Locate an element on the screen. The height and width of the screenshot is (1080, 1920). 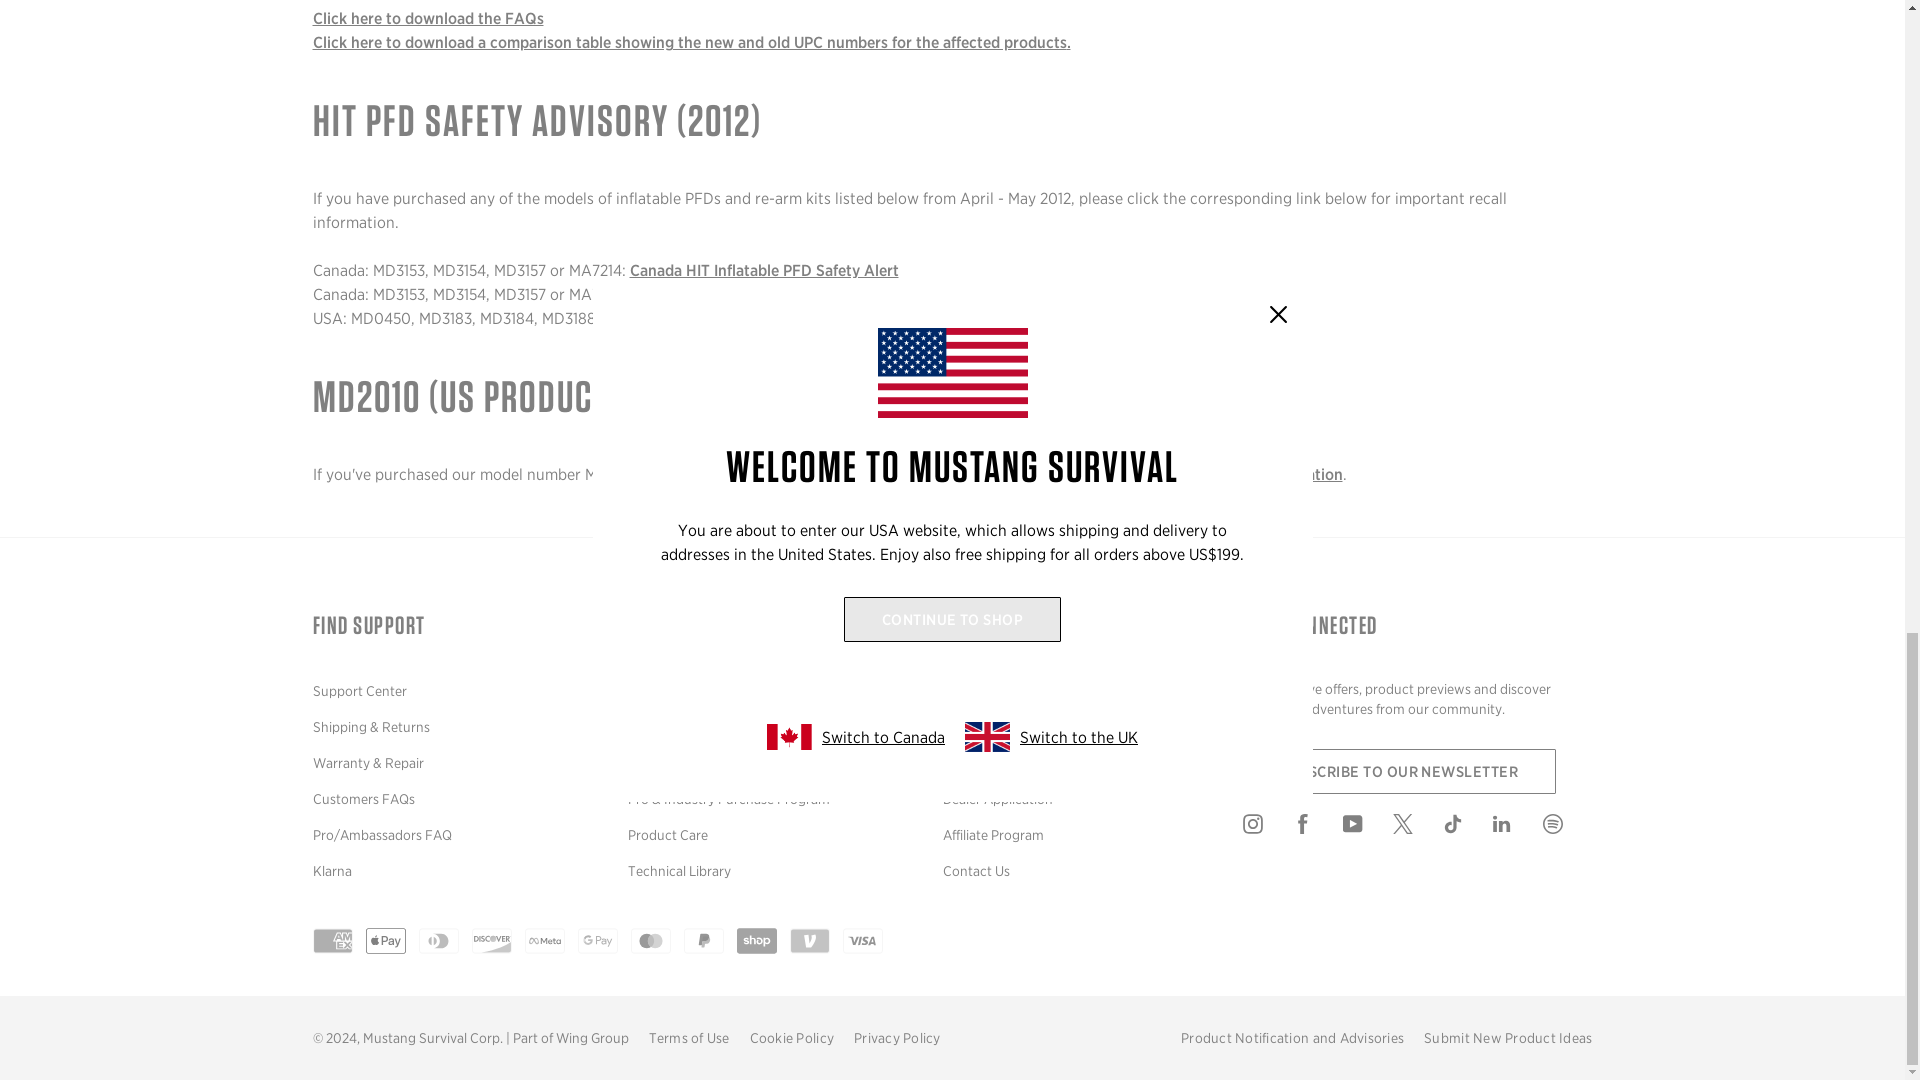
Mustang Survival USA on Spotify is located at coordinates (1566, 828).